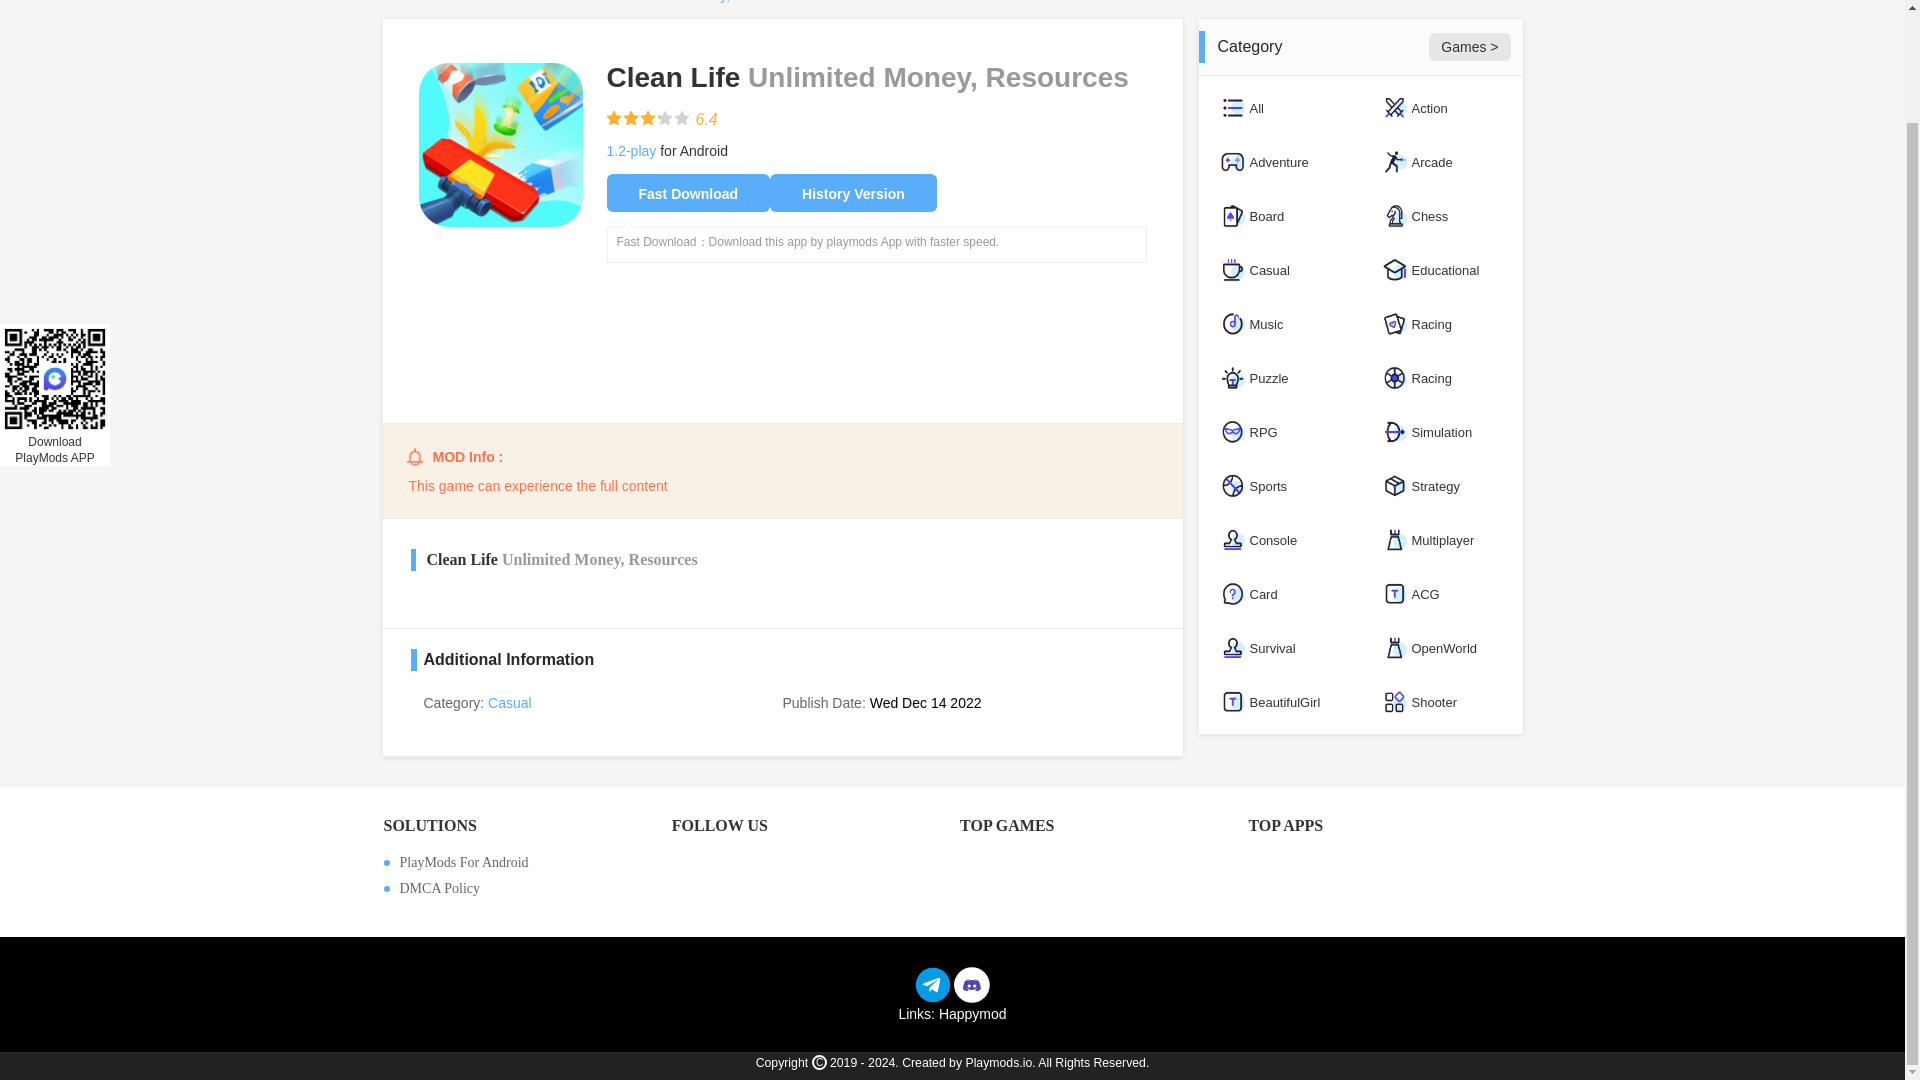 The width and height of the screenshot is (1920, 1080). What do you see at coordinates (1278, 432) in the screenshot?
I see `RPG` at bounding box center [1278, 432].